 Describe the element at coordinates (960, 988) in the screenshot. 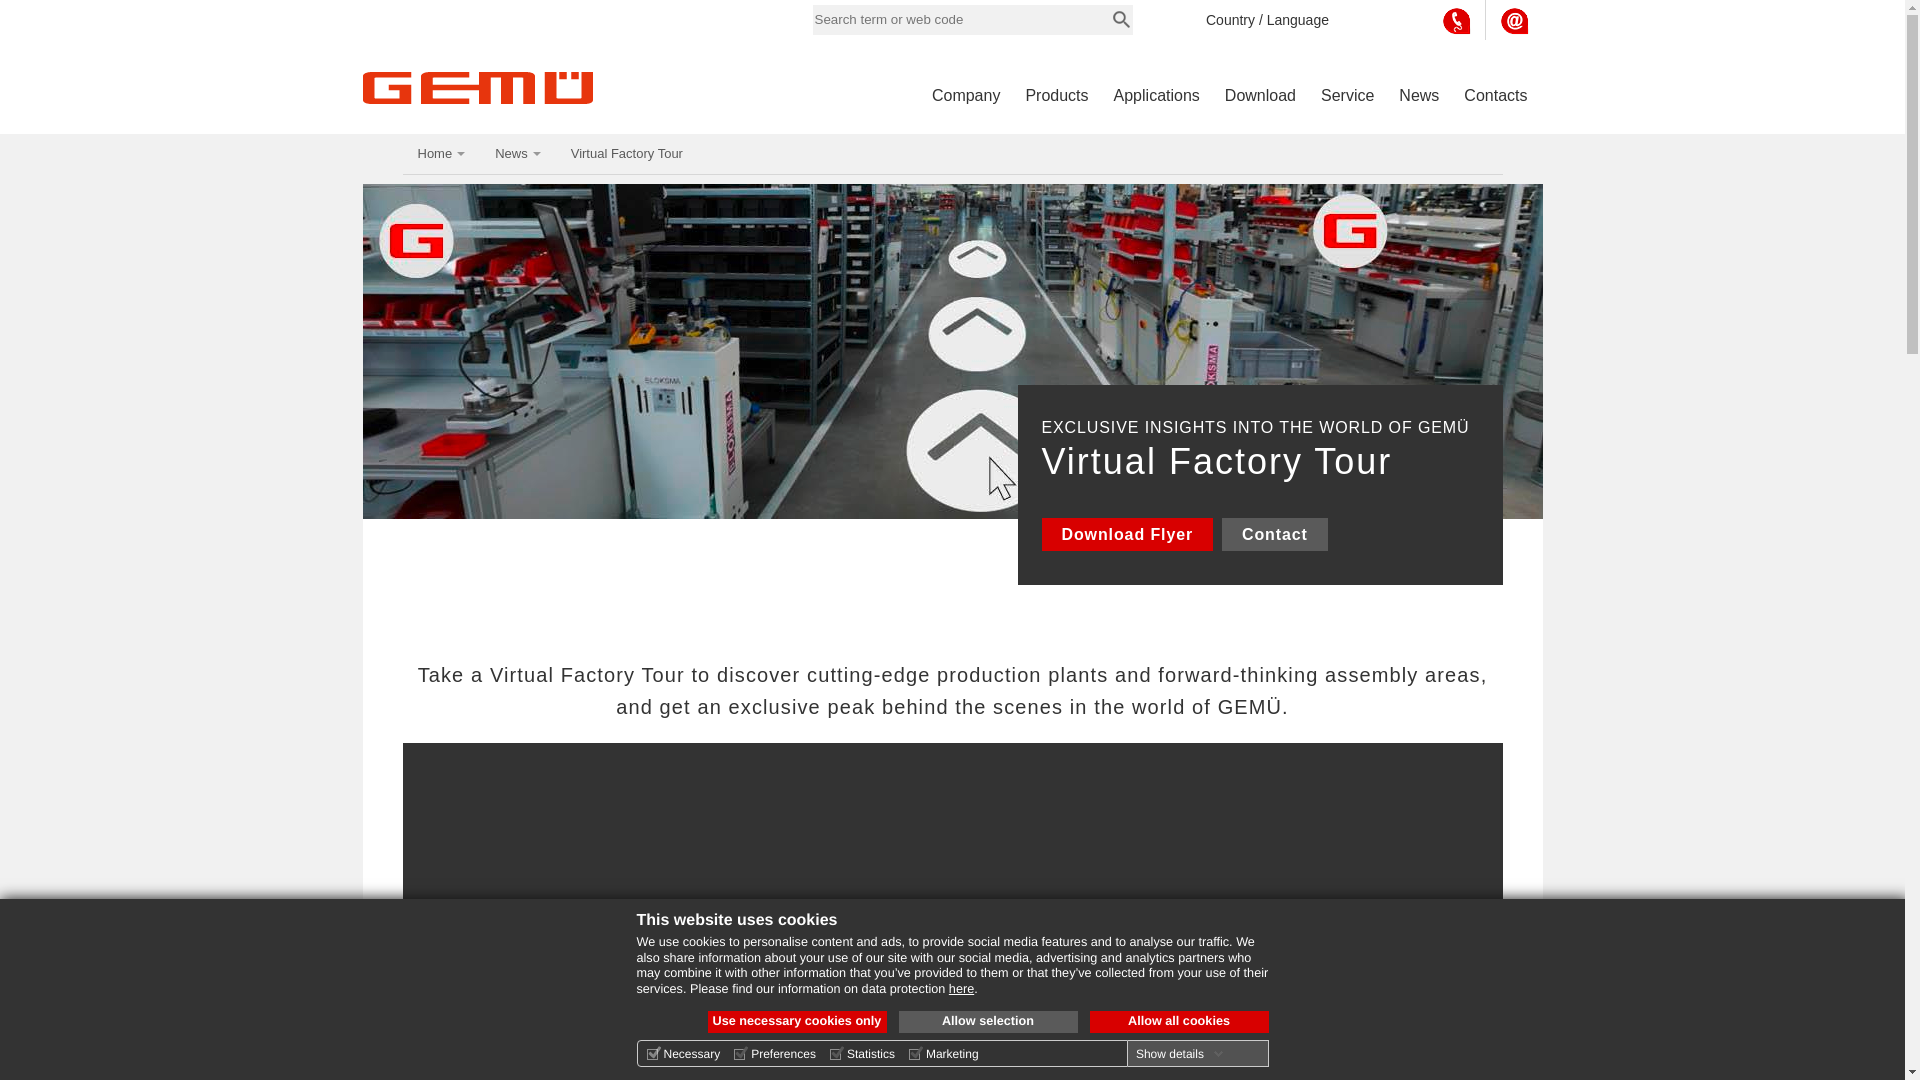

I see `here` at that location.